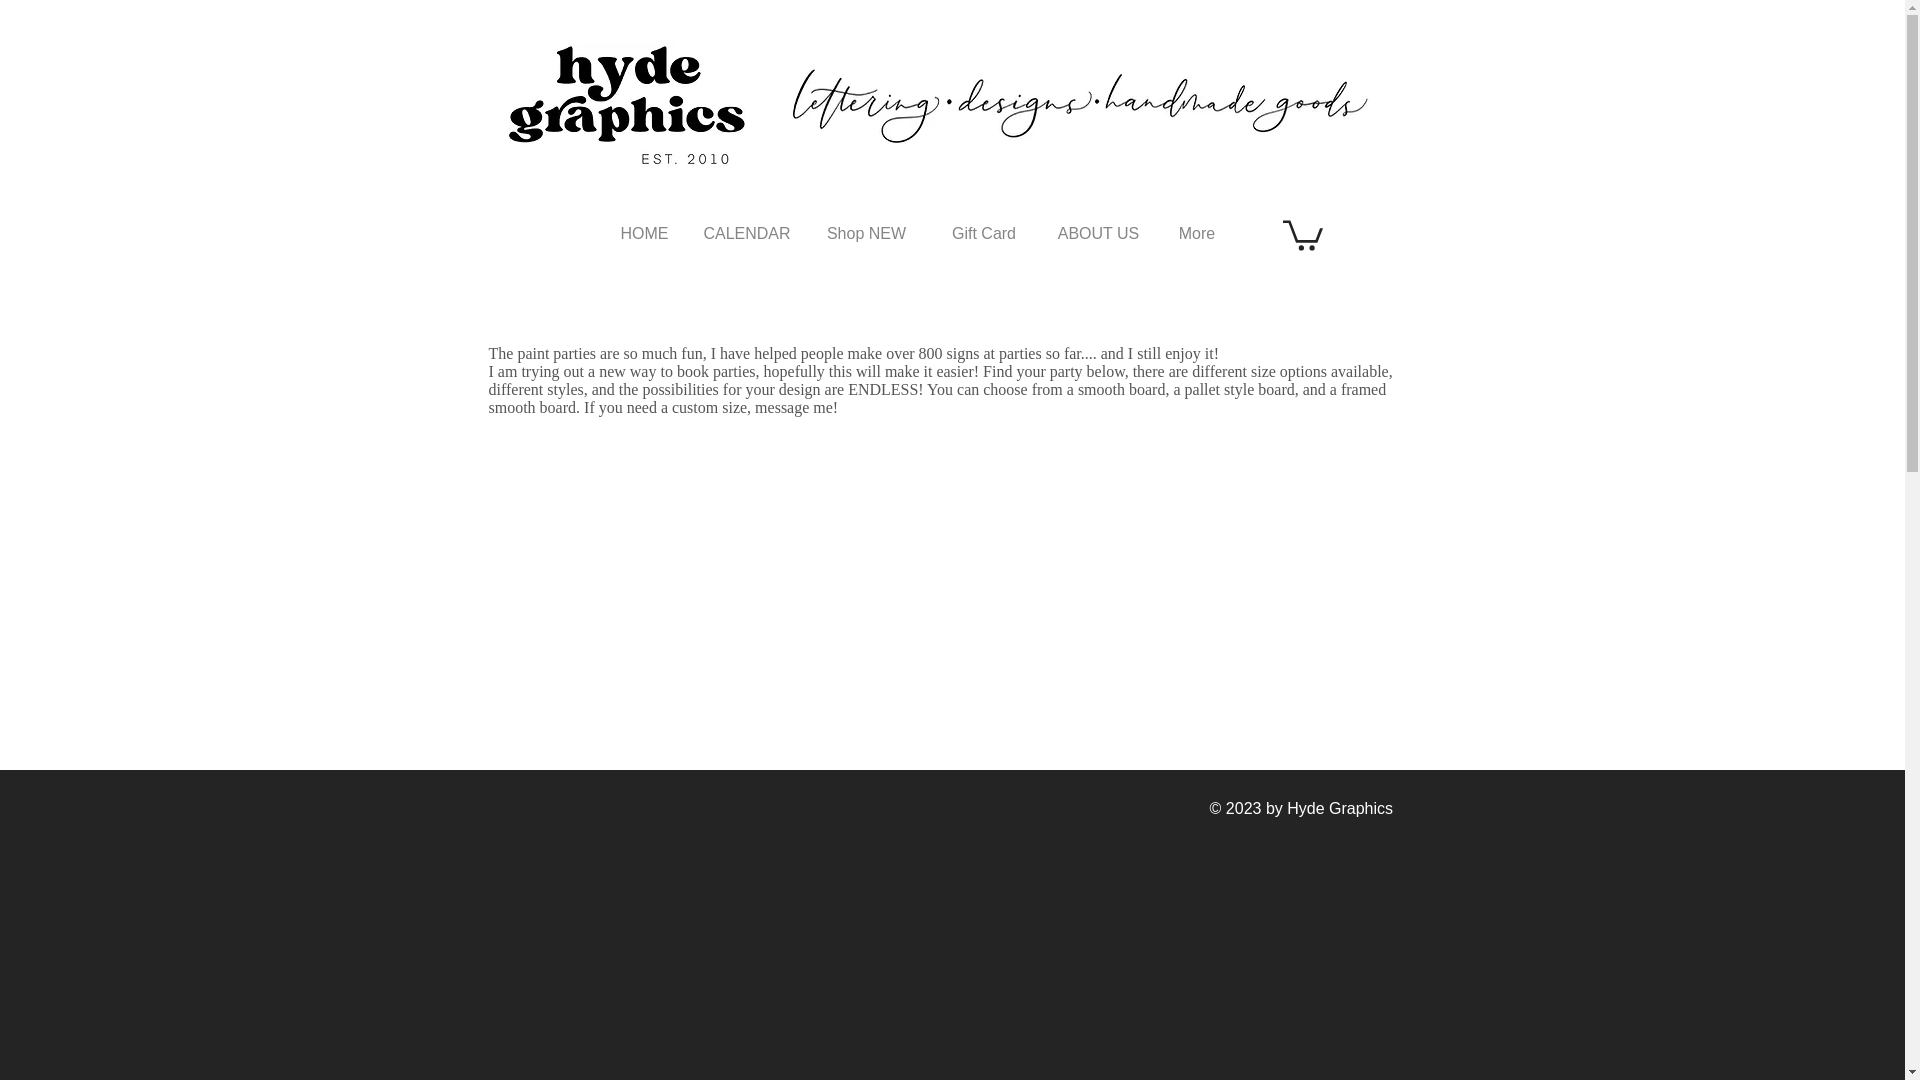 This screenshot has height=1080, width=1920. I want to click on HOME, so click(644, 233).